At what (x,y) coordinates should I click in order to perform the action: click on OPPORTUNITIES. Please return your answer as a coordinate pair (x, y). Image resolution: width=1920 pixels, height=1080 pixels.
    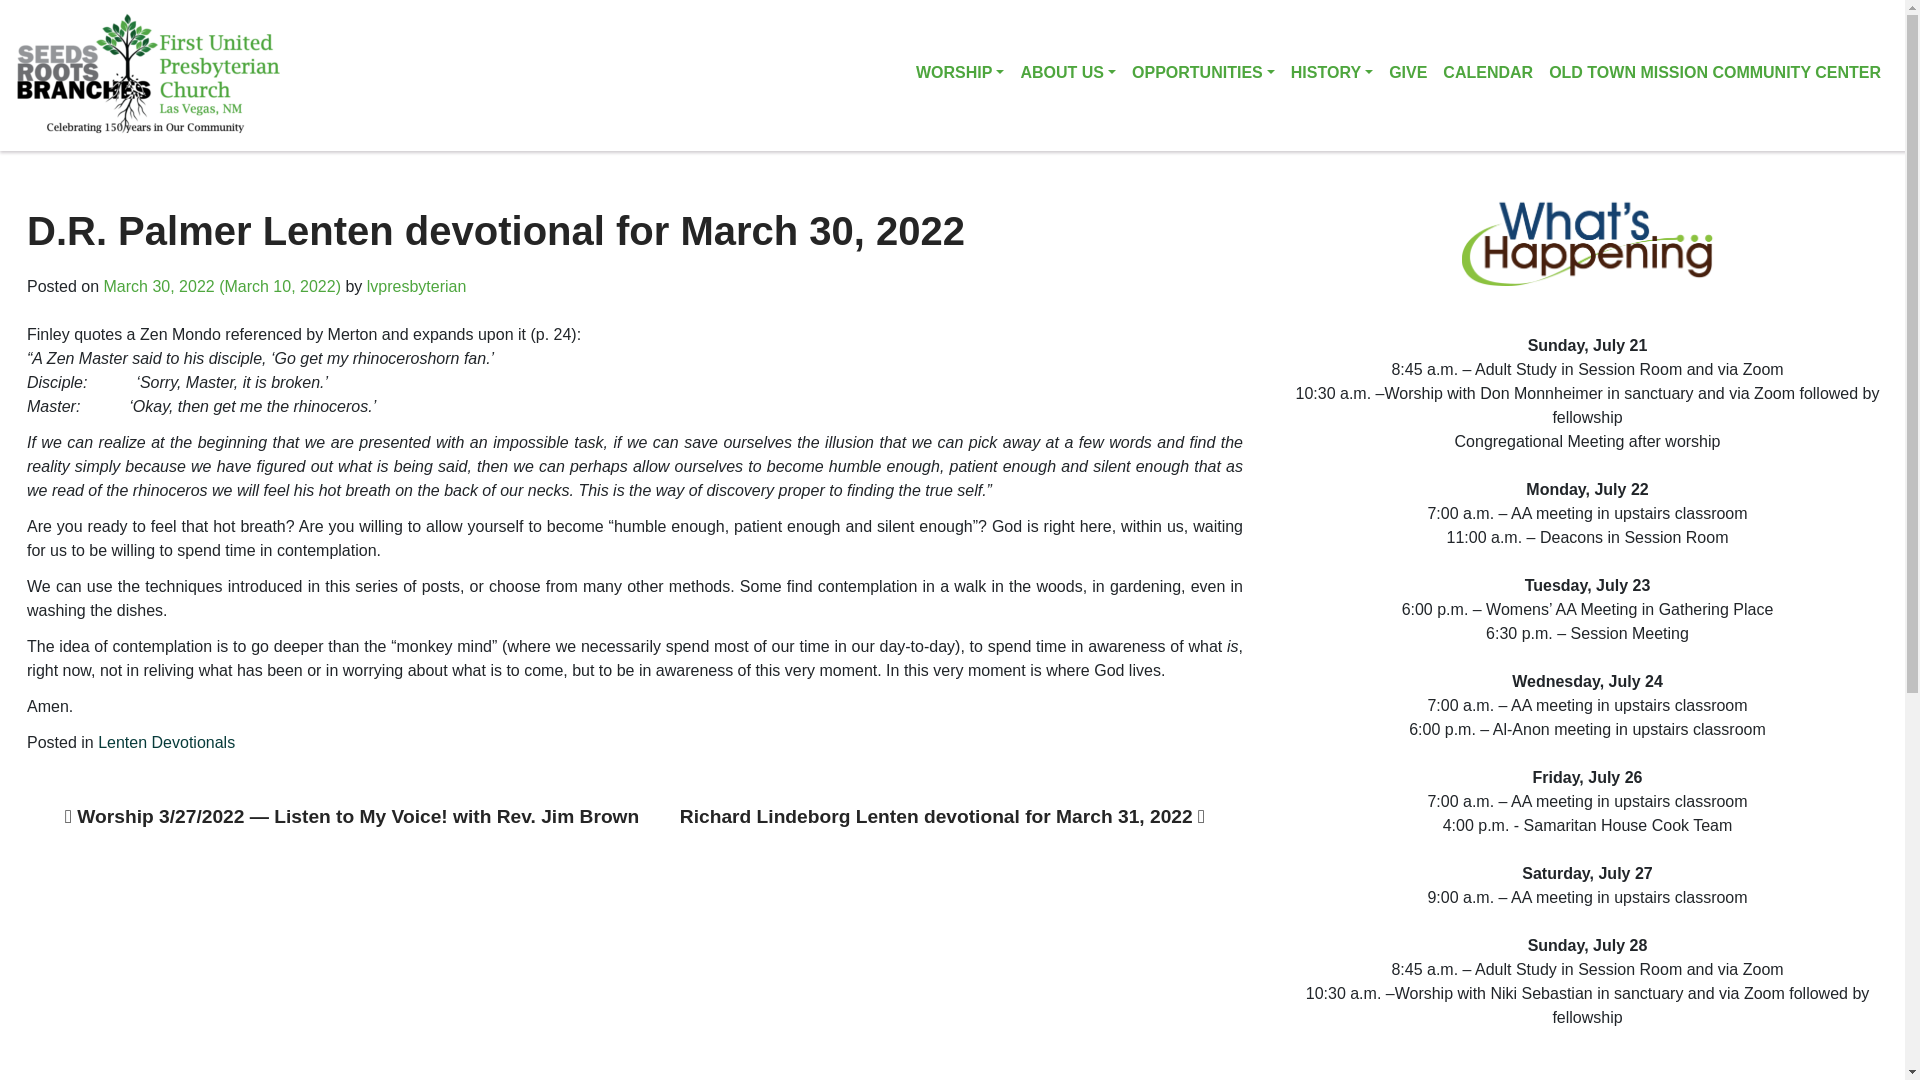
    Looking at the image, I should click on (1203, 79).